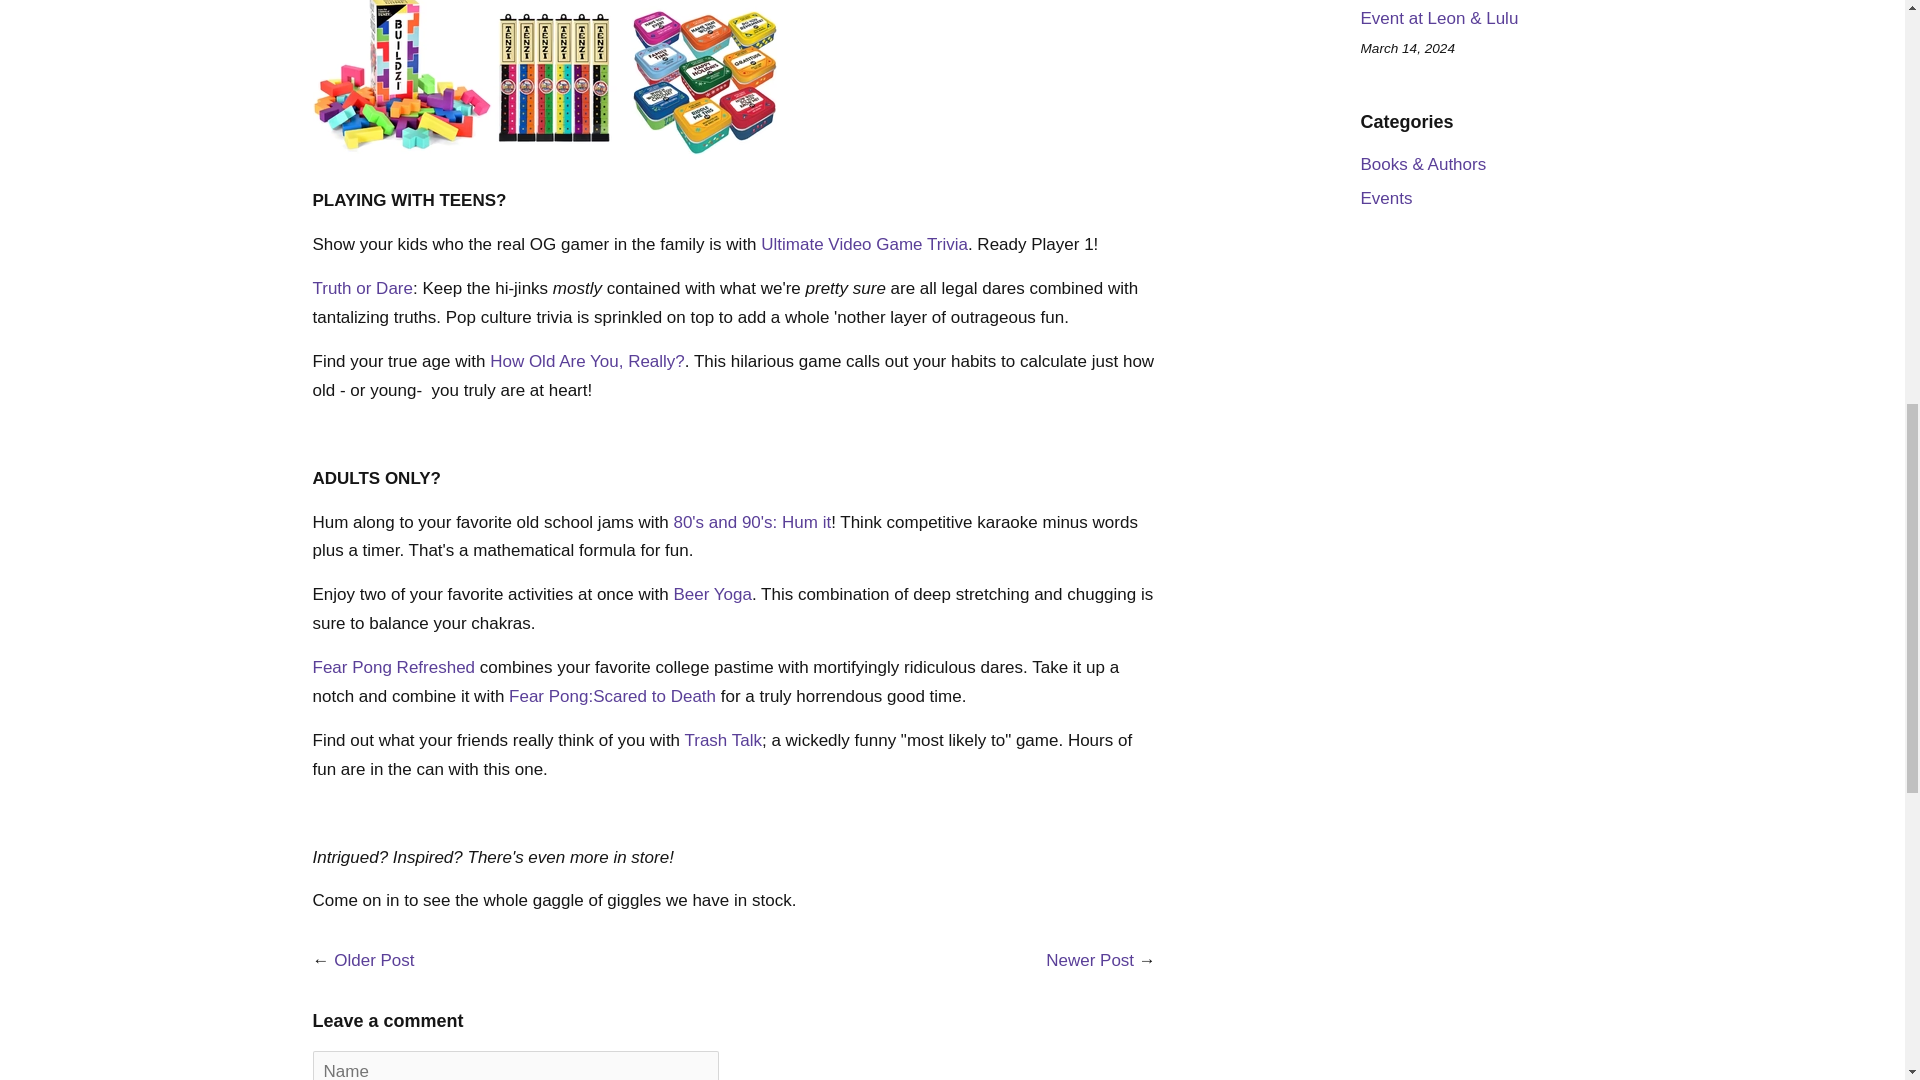 The width and height of the screenshot is (1920, 1080). I want to click on Truth or Dare, so click(362, 288).